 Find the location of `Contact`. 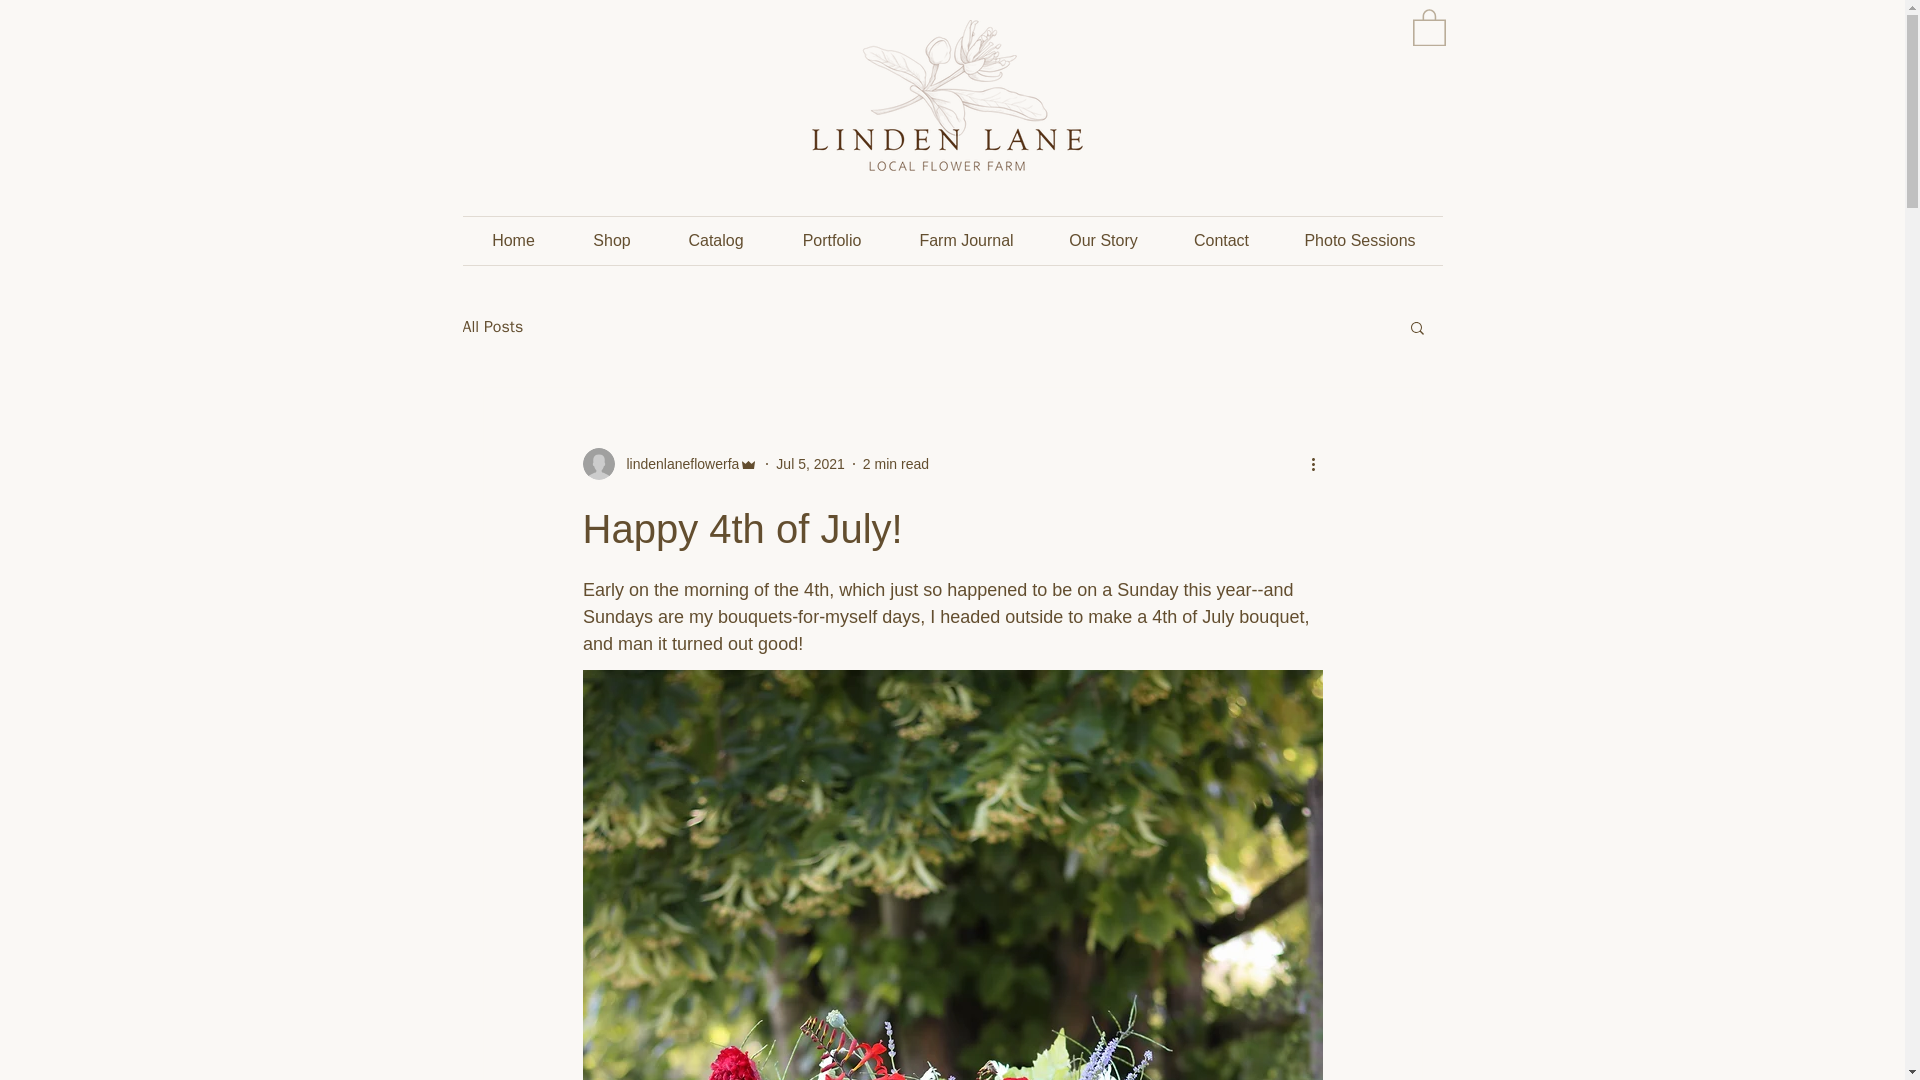

Contact is located at coordinates (1222, 240).